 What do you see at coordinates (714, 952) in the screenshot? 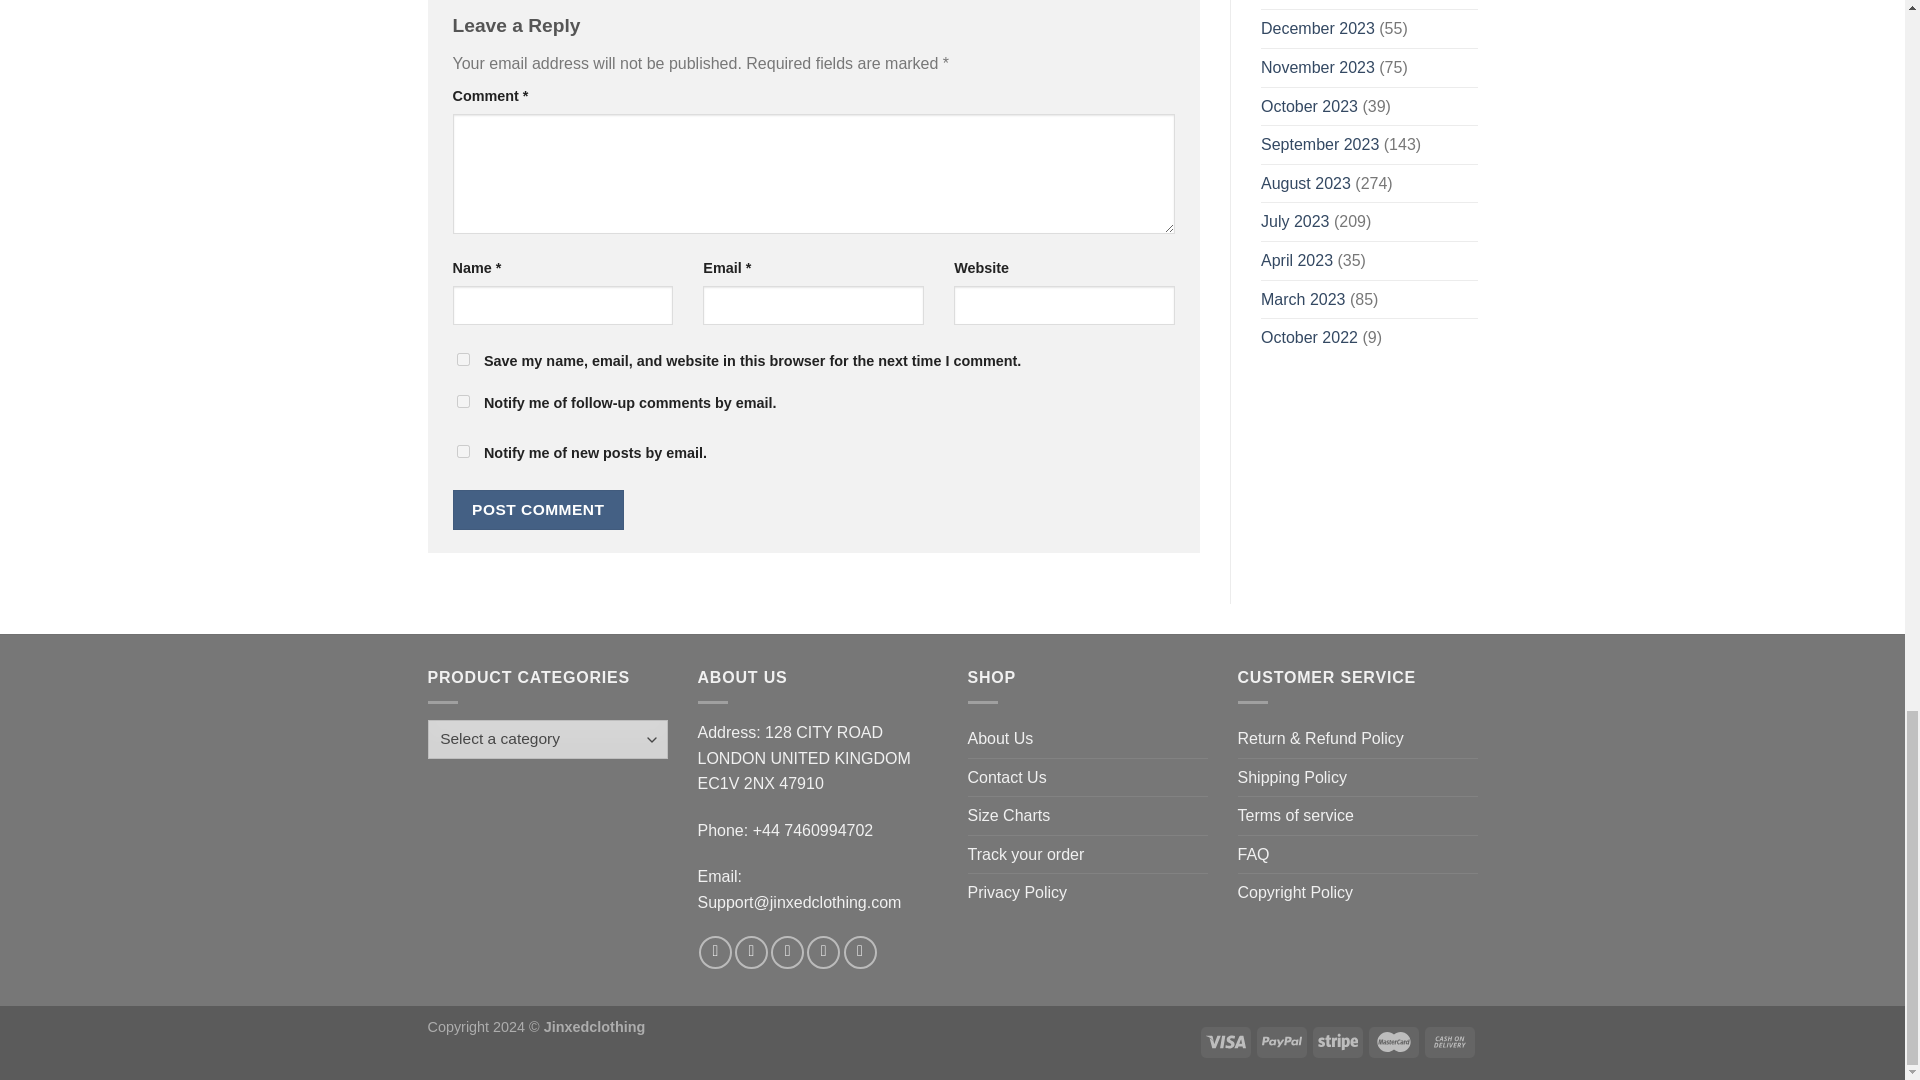
I see `Follow on Facebook` at bounding box center [714, 952].